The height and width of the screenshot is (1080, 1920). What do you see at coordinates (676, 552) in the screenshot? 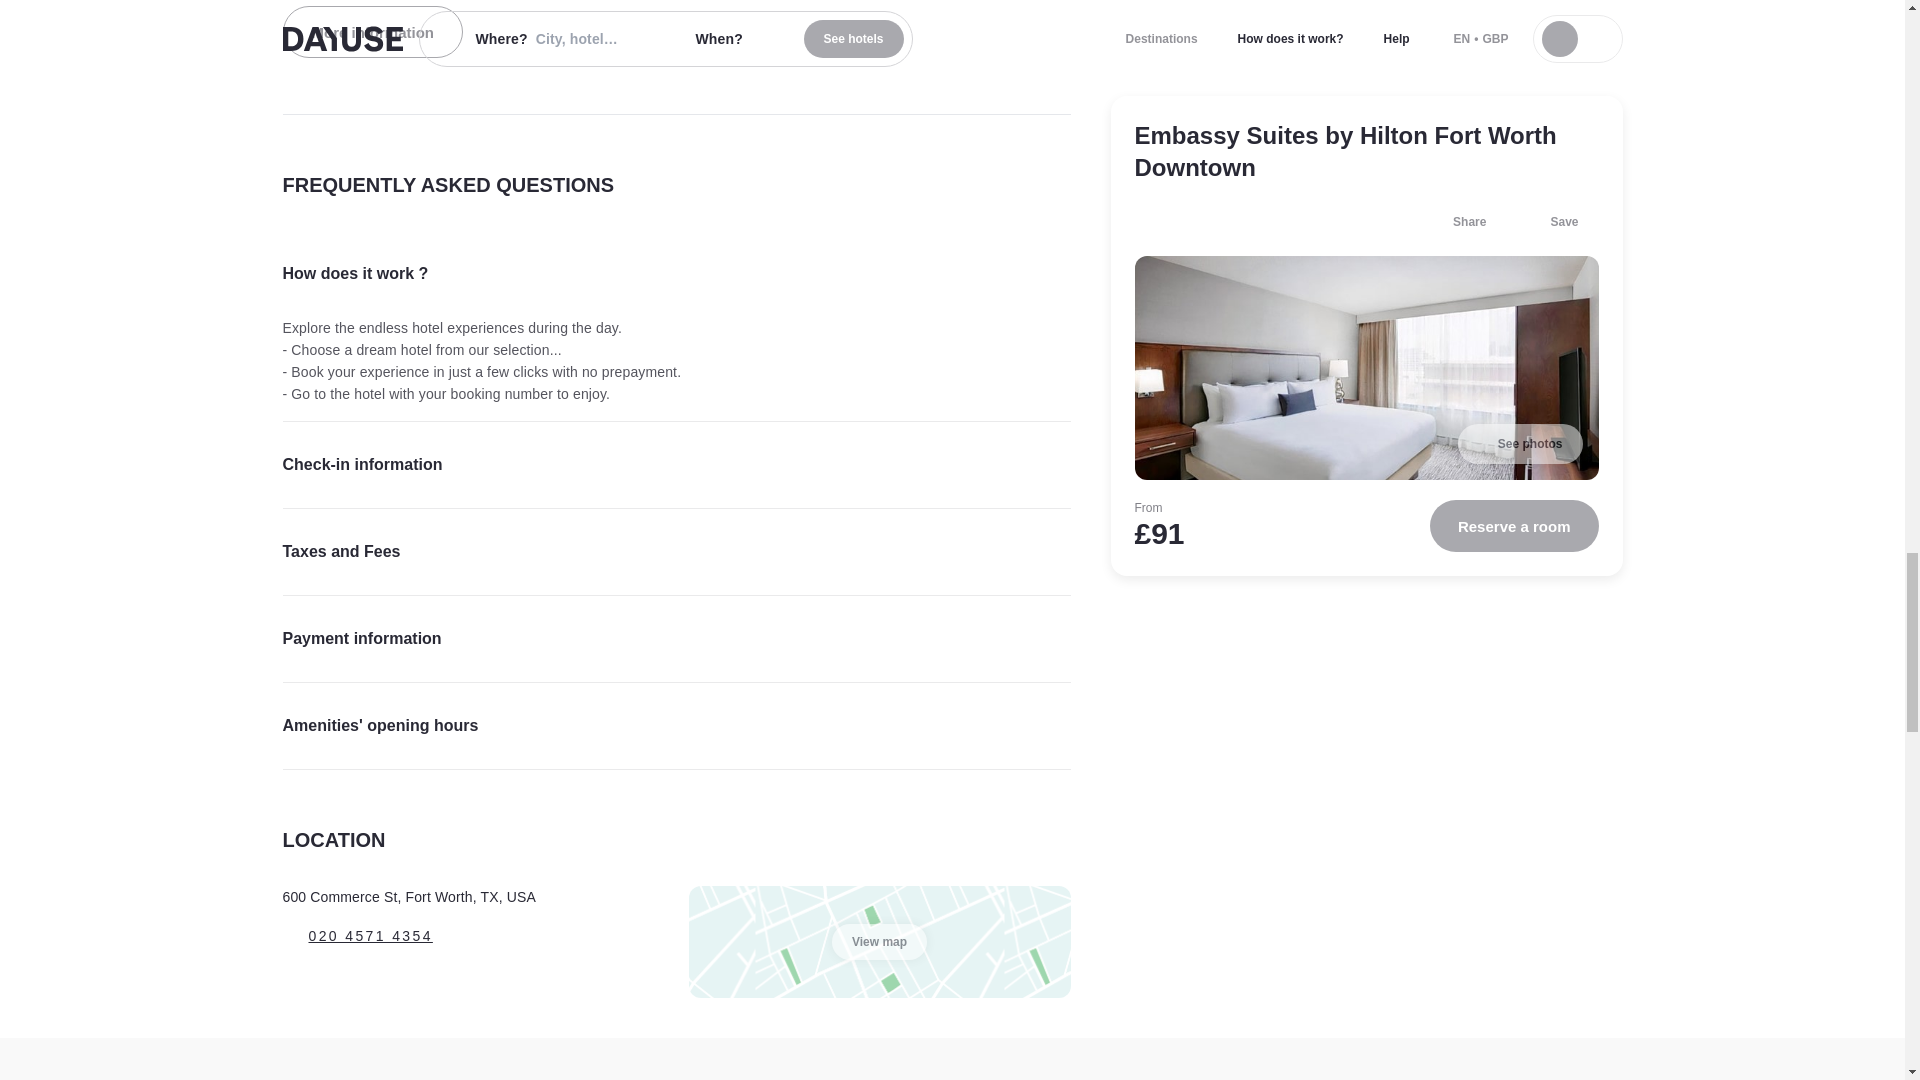
I see `Taxes and Fees` at bounding box center [676, 552].